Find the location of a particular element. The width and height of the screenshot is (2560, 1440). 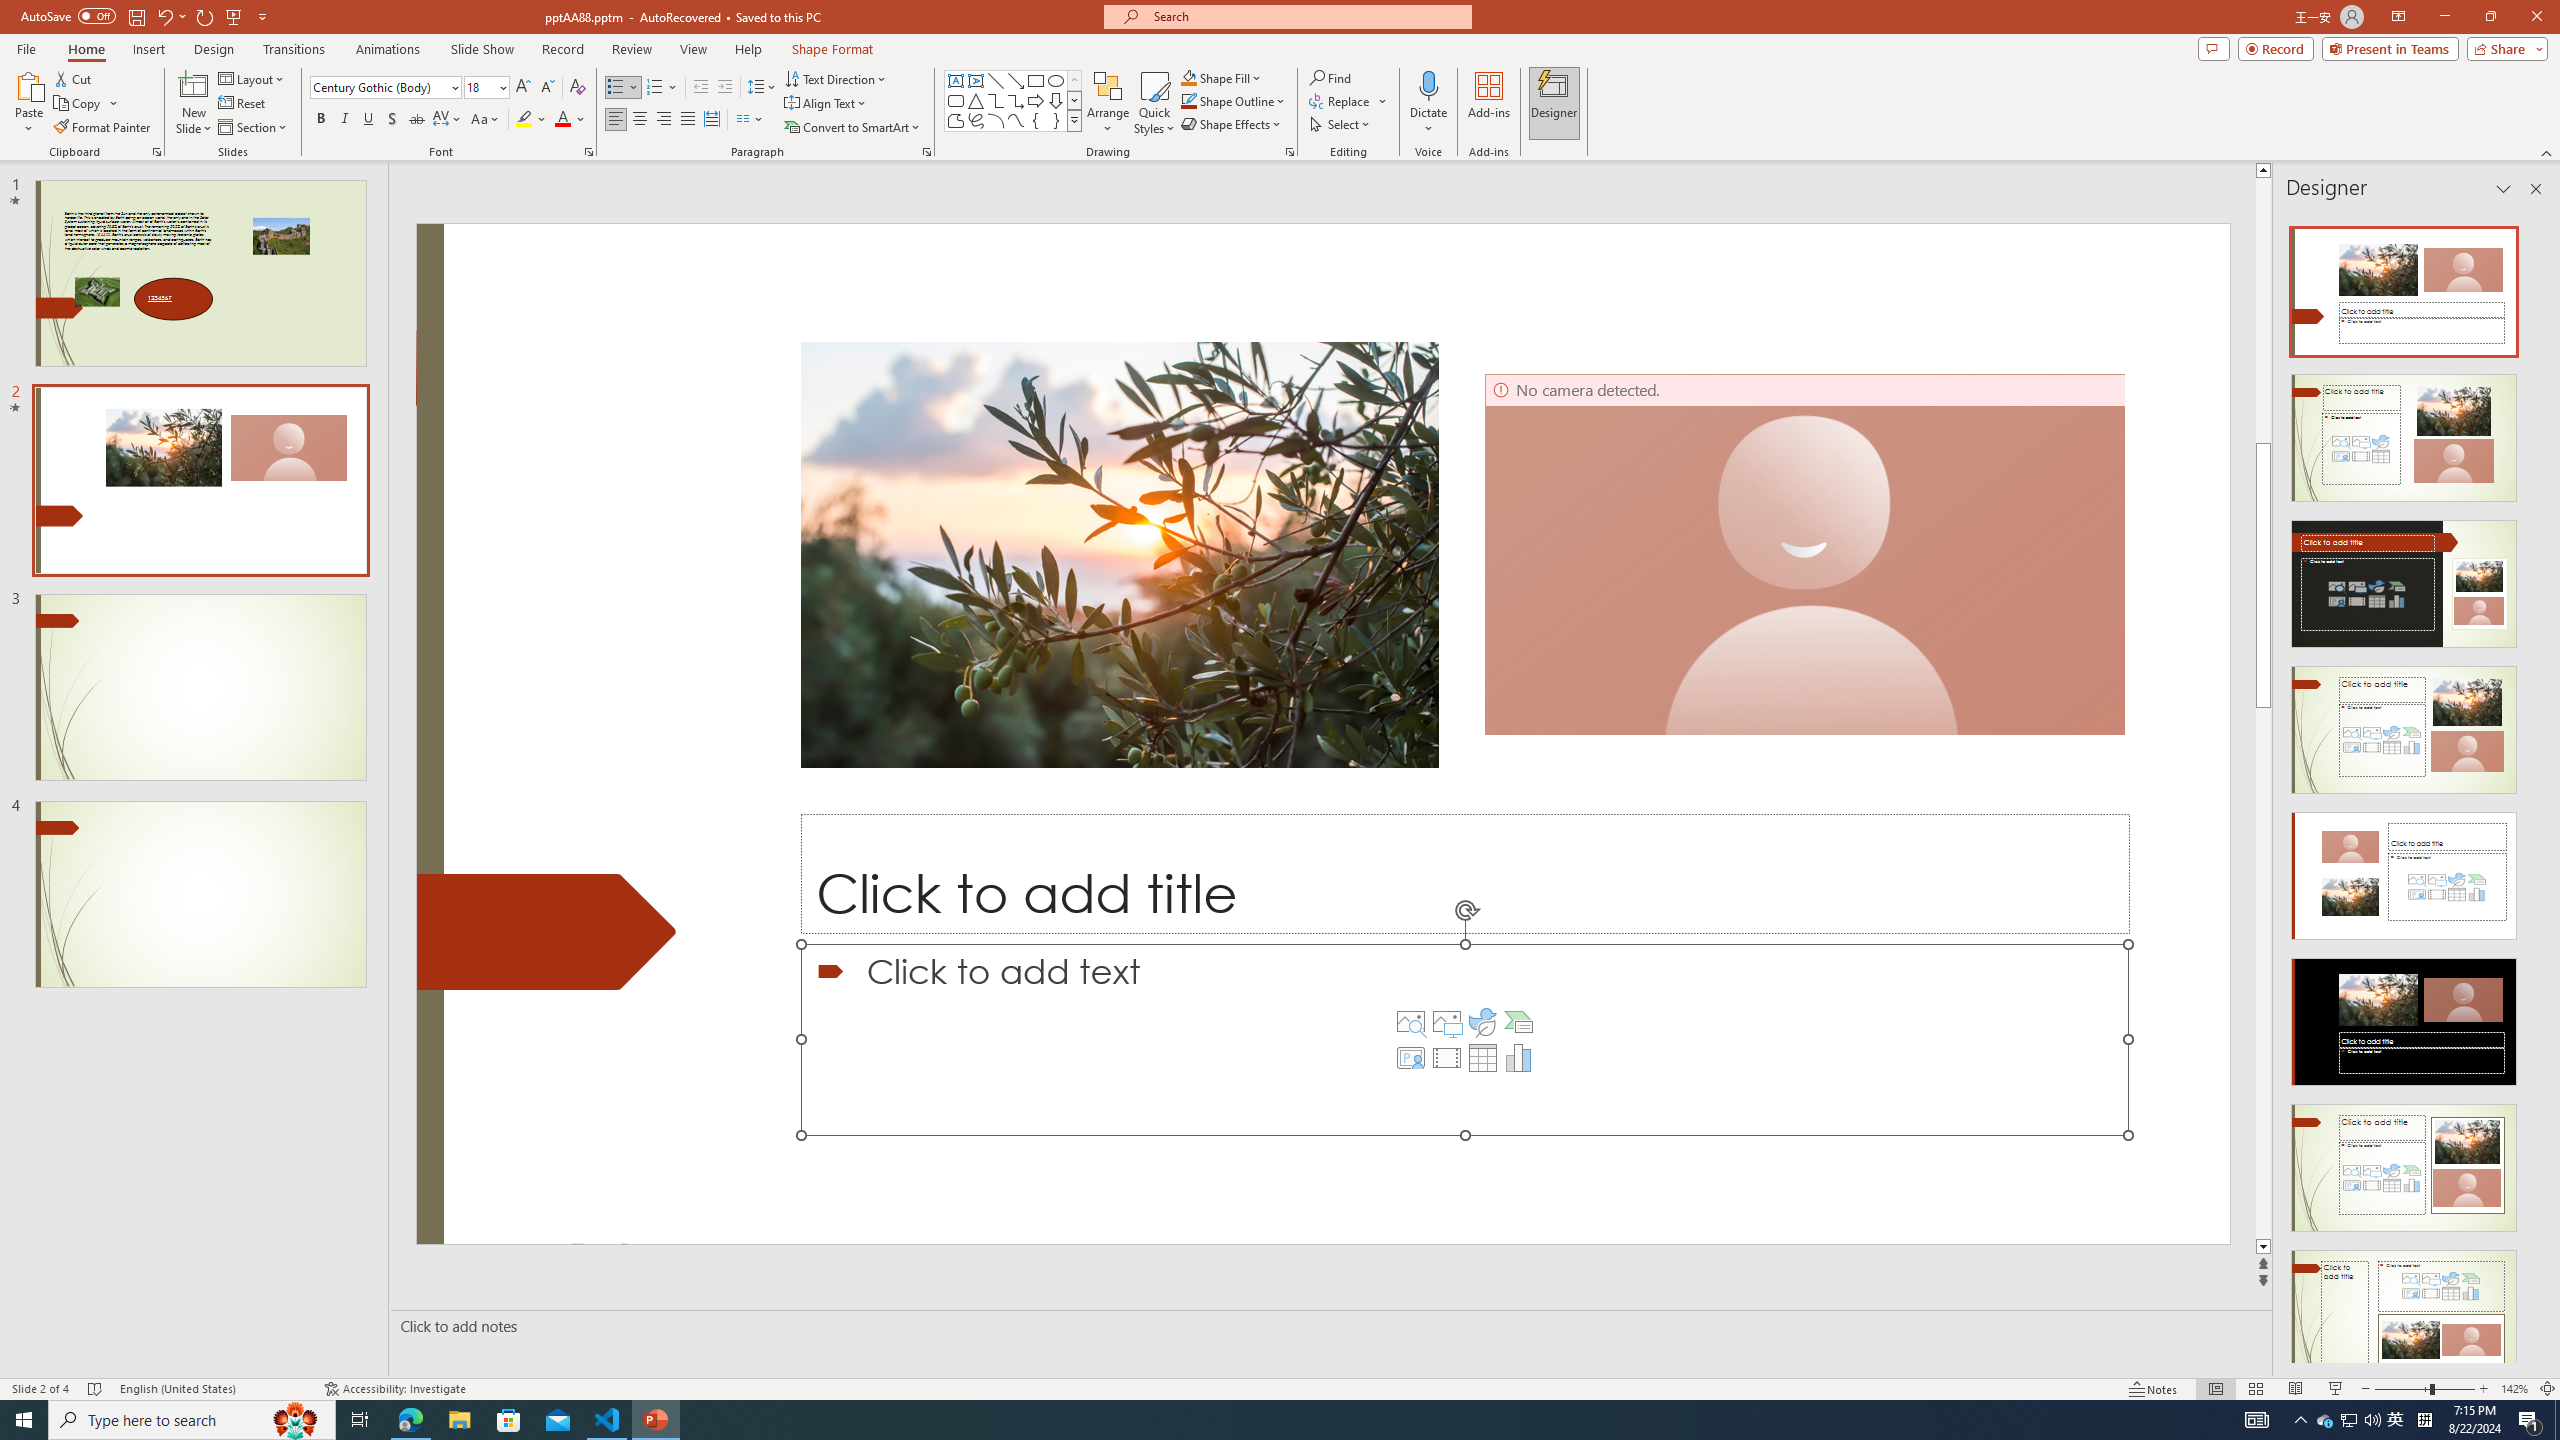

Microsoft search is located at coordinates (1306, 16).